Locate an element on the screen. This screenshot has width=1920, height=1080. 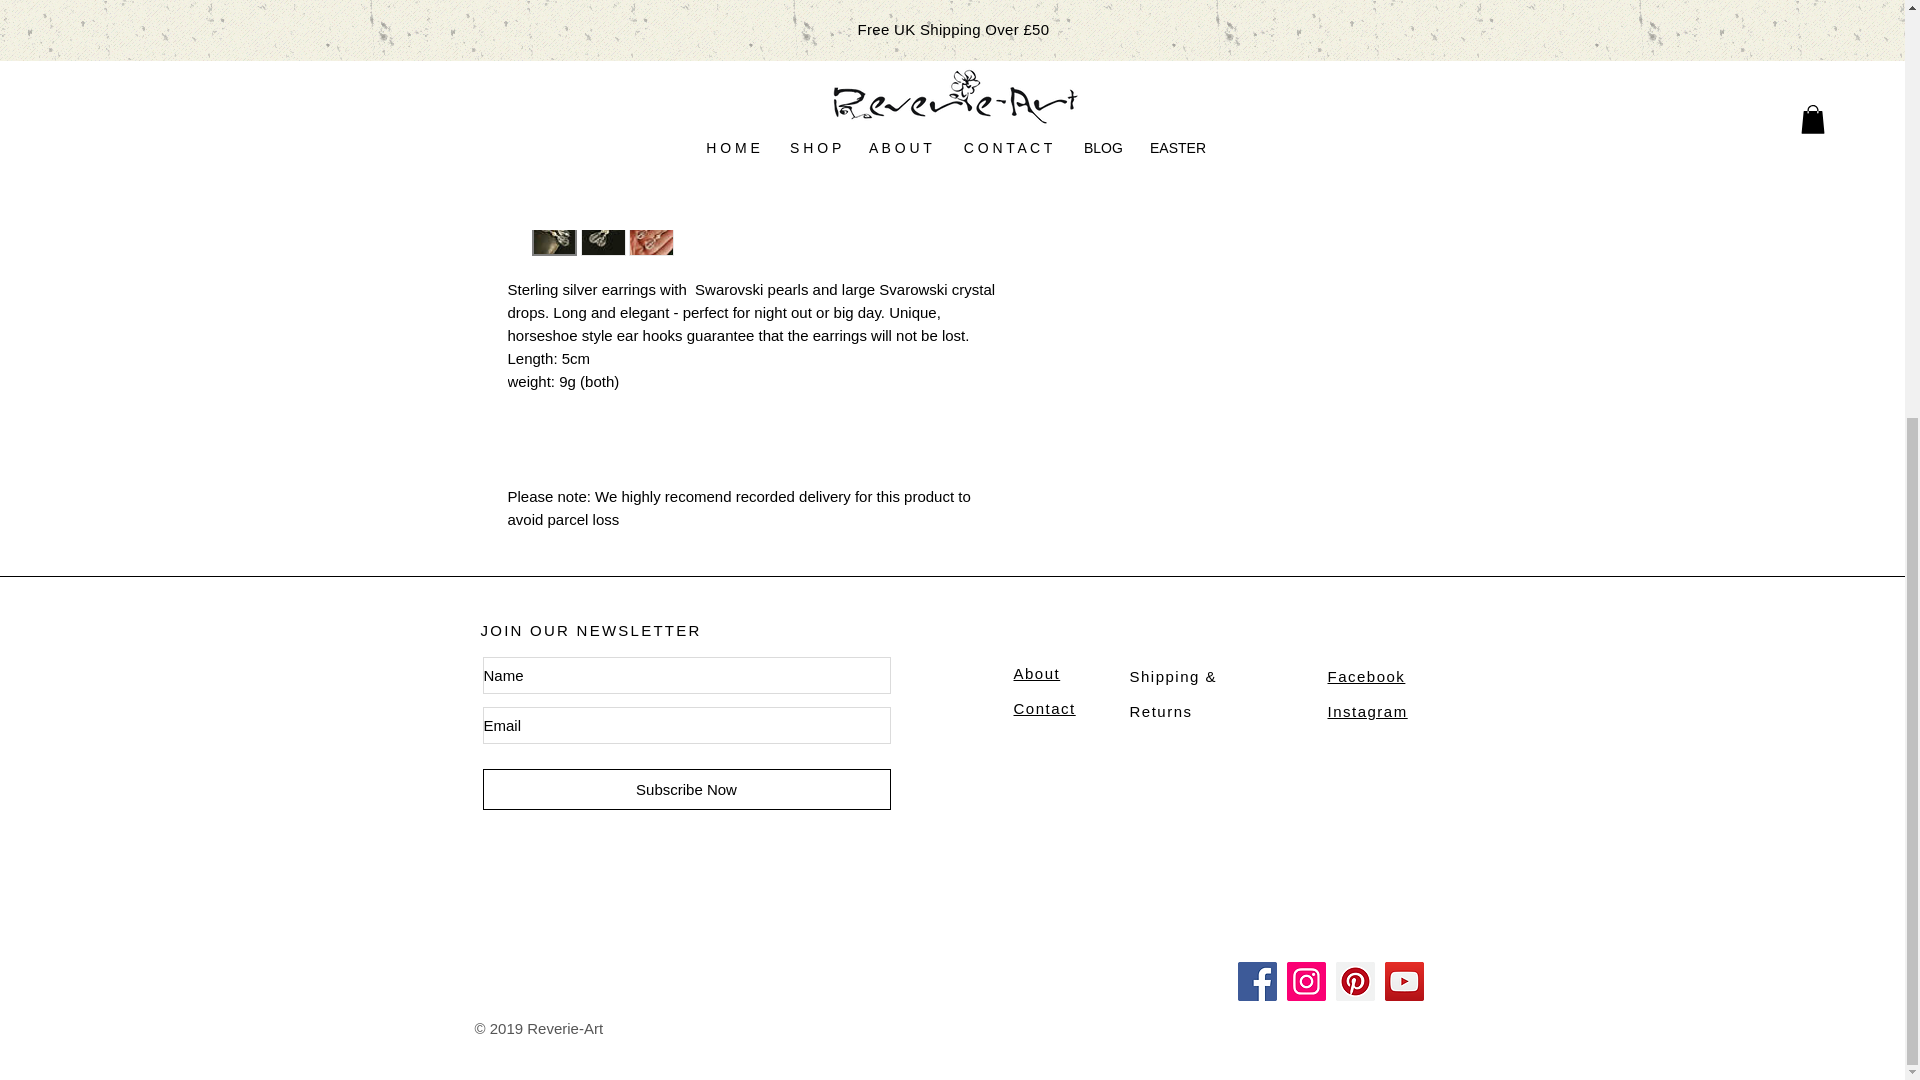
Contact is located at coordinates (1044, 707).